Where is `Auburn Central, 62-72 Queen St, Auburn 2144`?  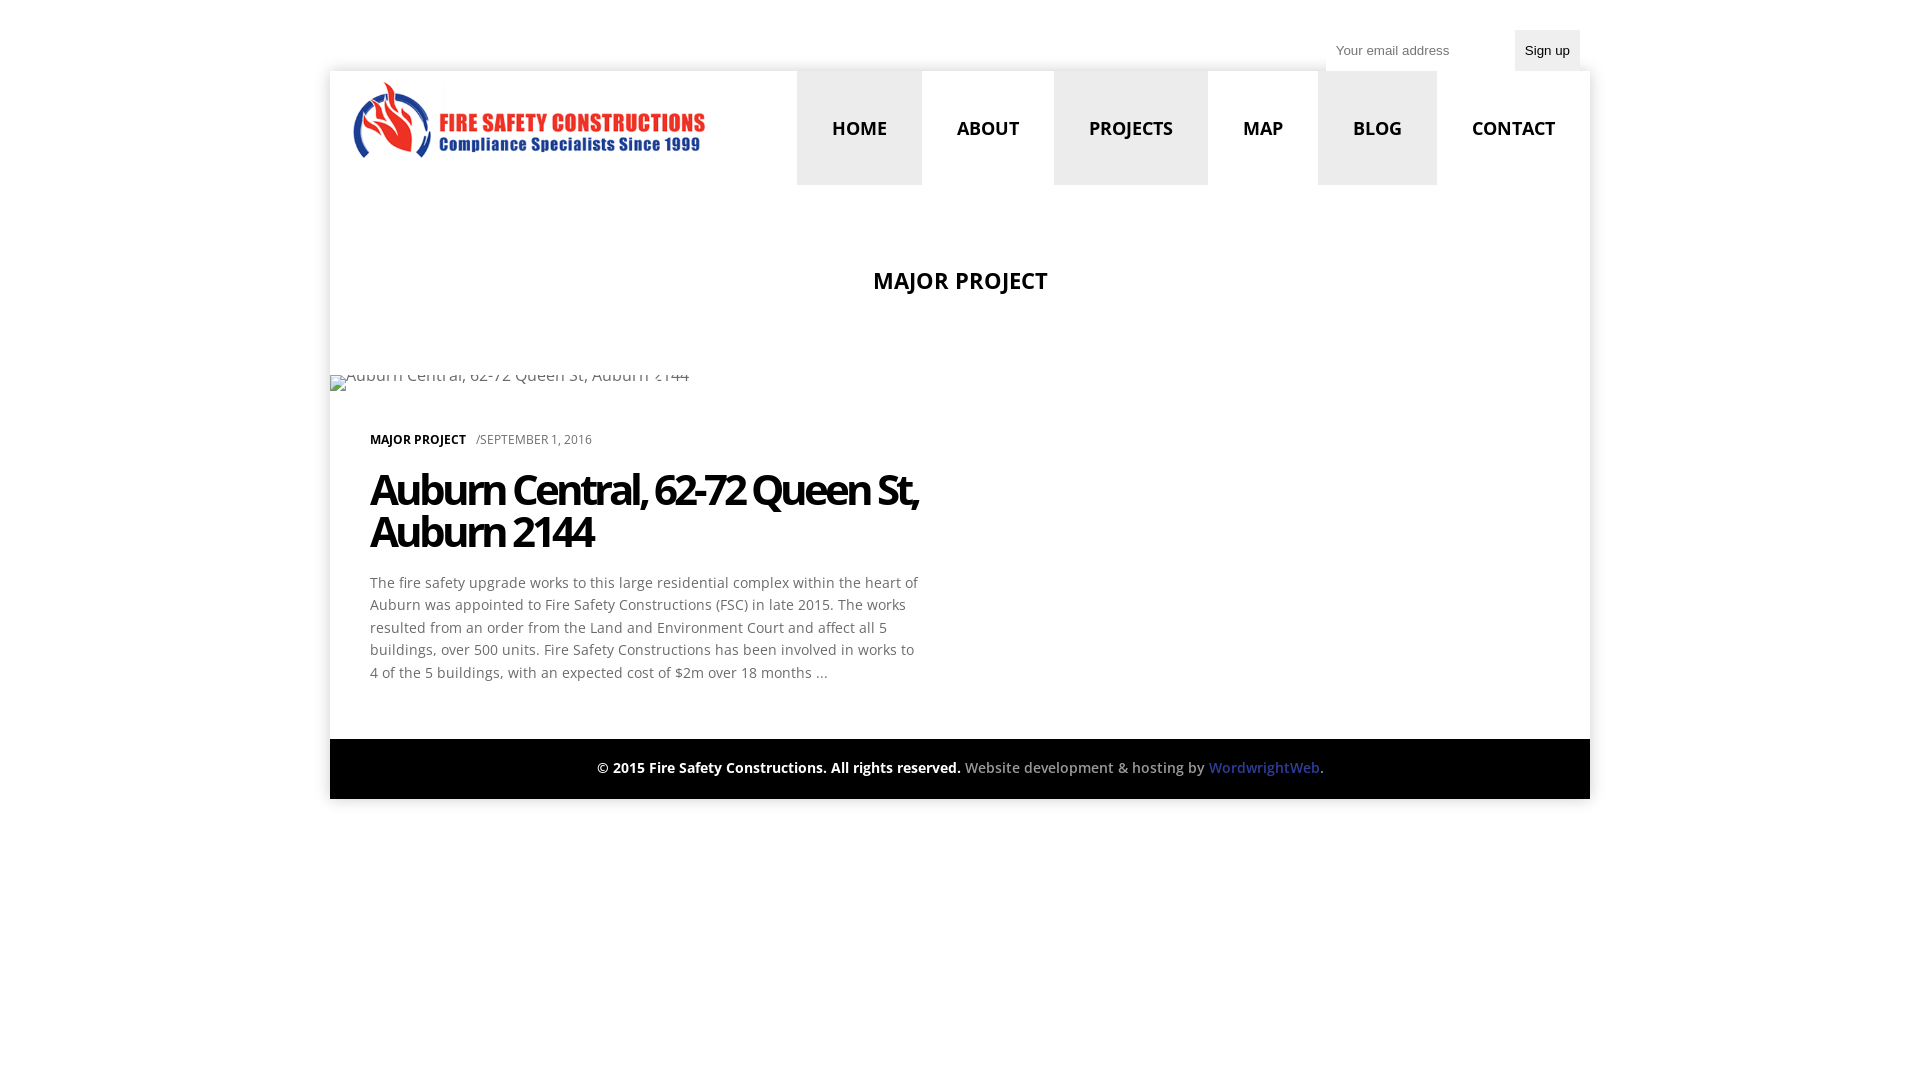
Auburn Central, 62-72 Queen St, Auburn 2144 is located at coordinates (644, 510).